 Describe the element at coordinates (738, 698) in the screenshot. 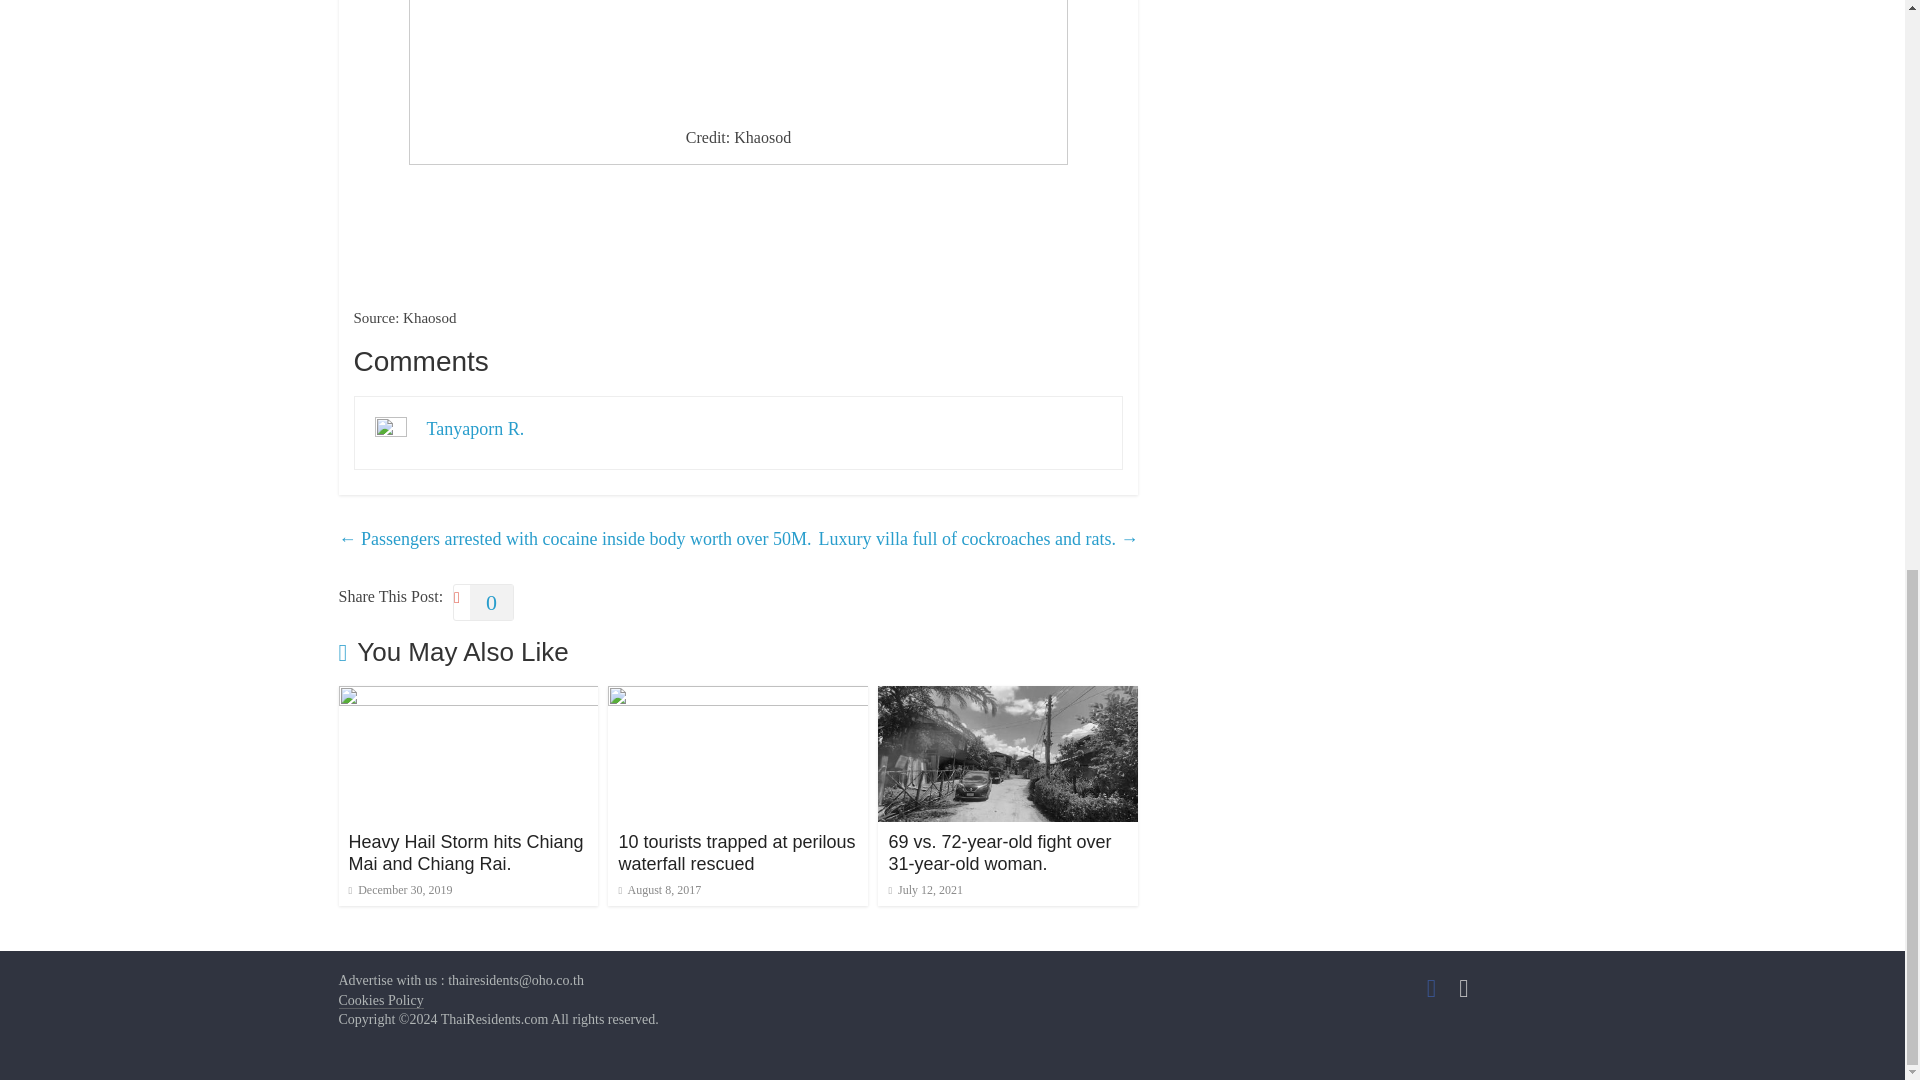

I see `10 tourists trapped at perilous waterfall rescued` at that location.